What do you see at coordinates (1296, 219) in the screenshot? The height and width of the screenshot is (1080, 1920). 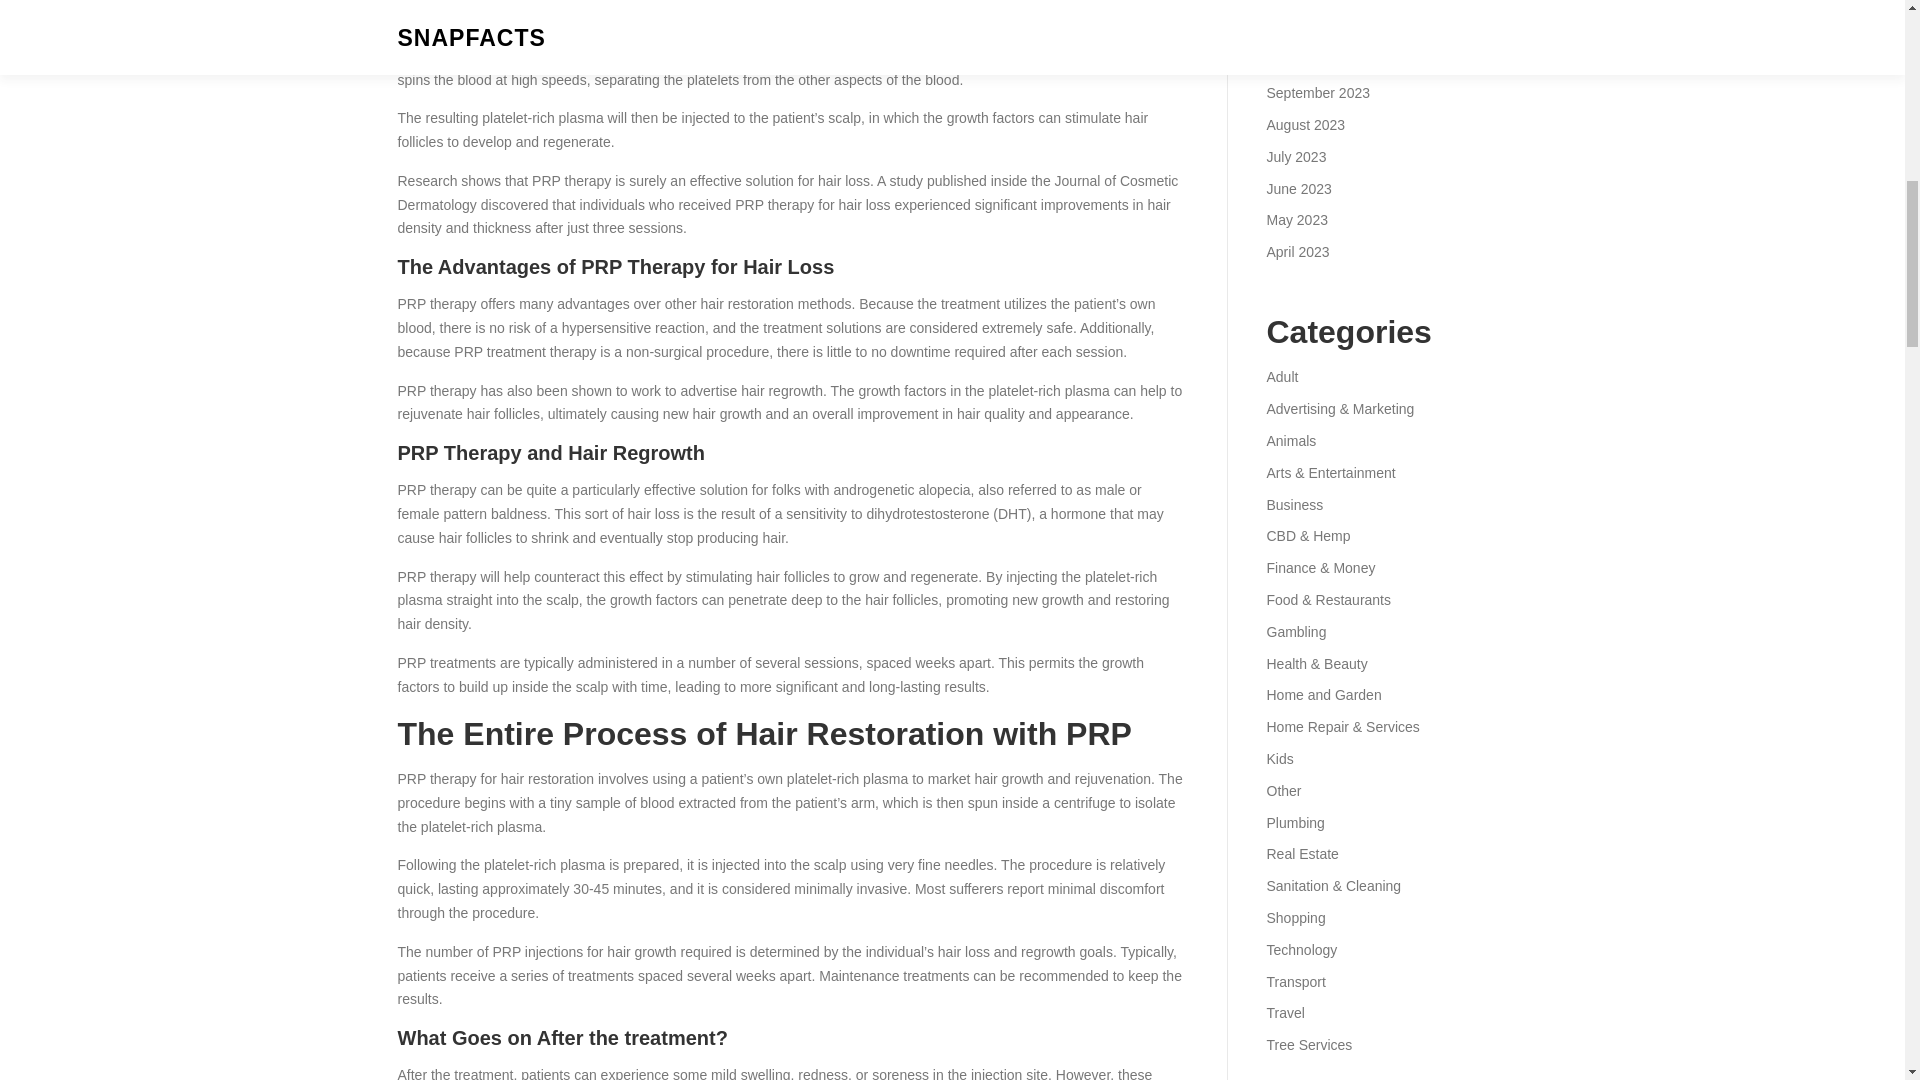 I see `May 2023` at bounding box center [1296, 219].